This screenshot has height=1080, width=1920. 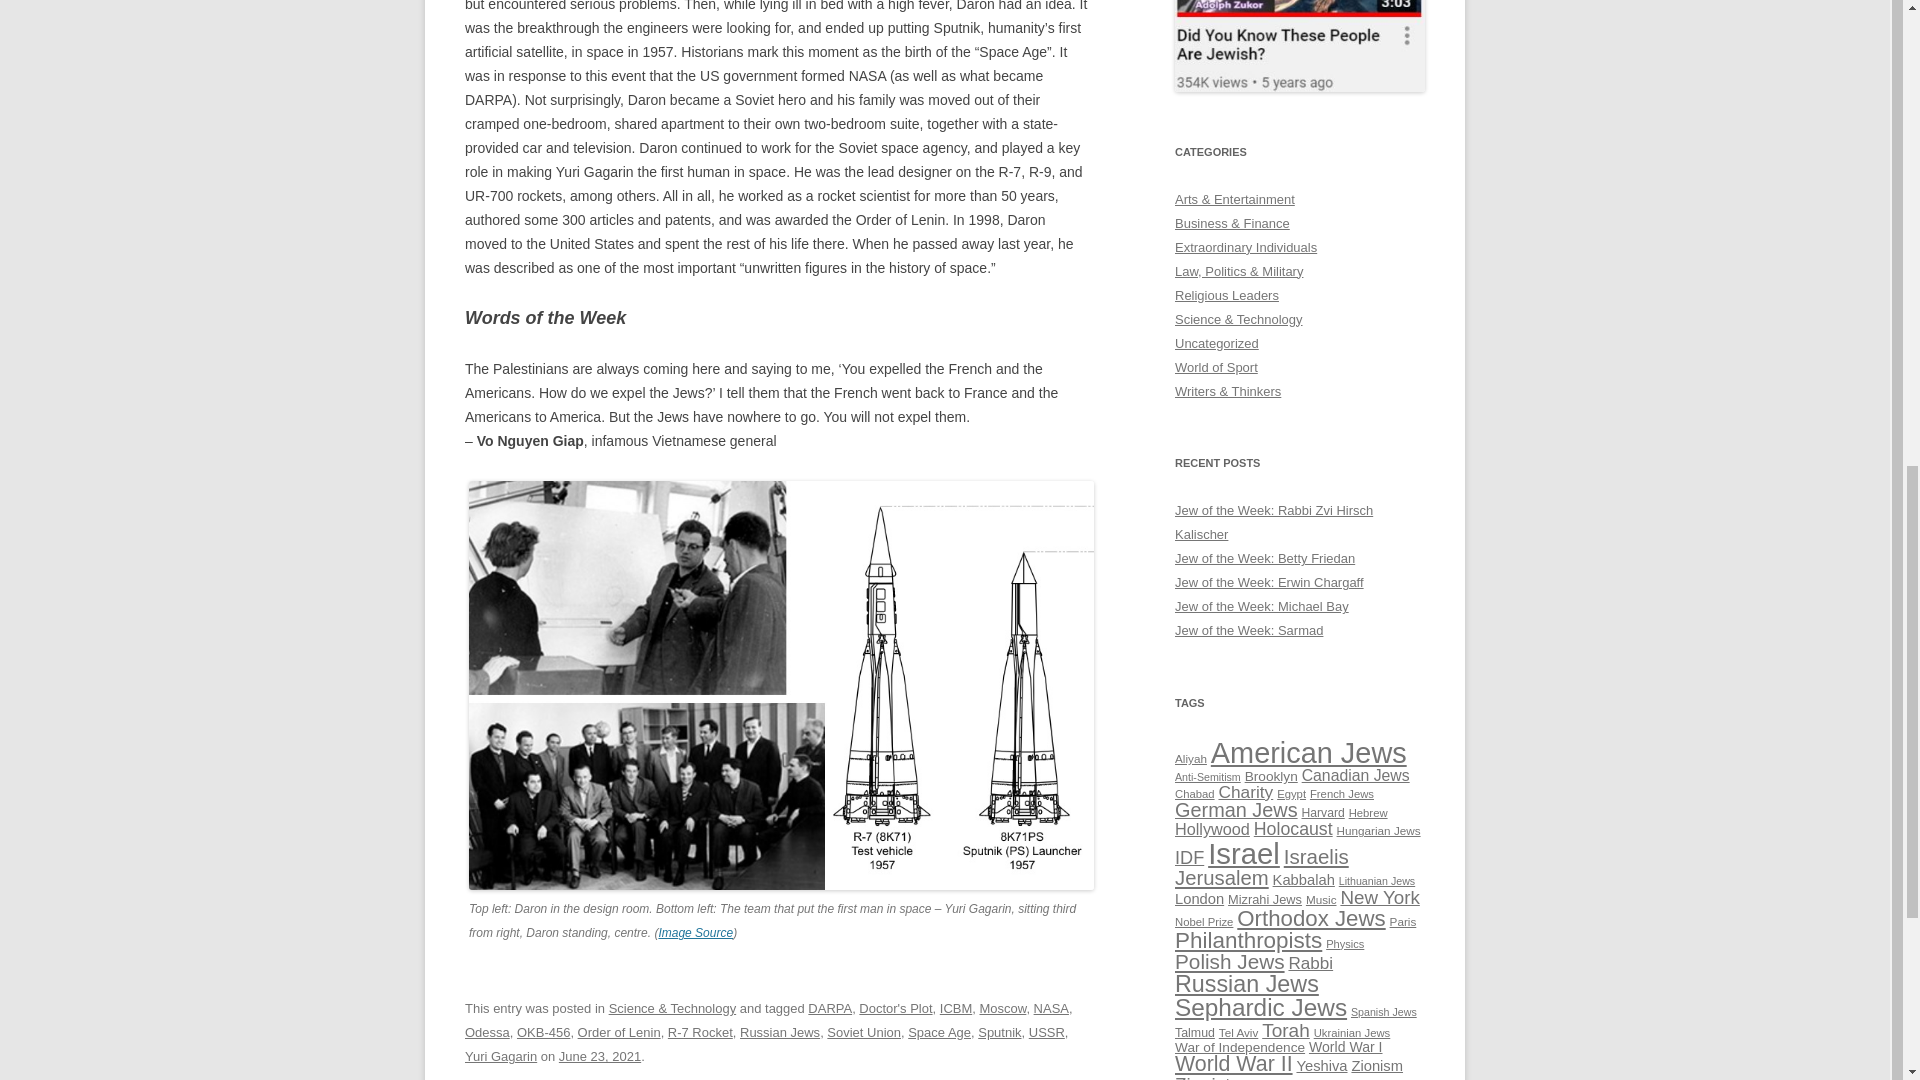 What do you see at coordinates (618, 1032) in the screenshot?
I see `Order of Lenin` at bounding box center [618, 1032].